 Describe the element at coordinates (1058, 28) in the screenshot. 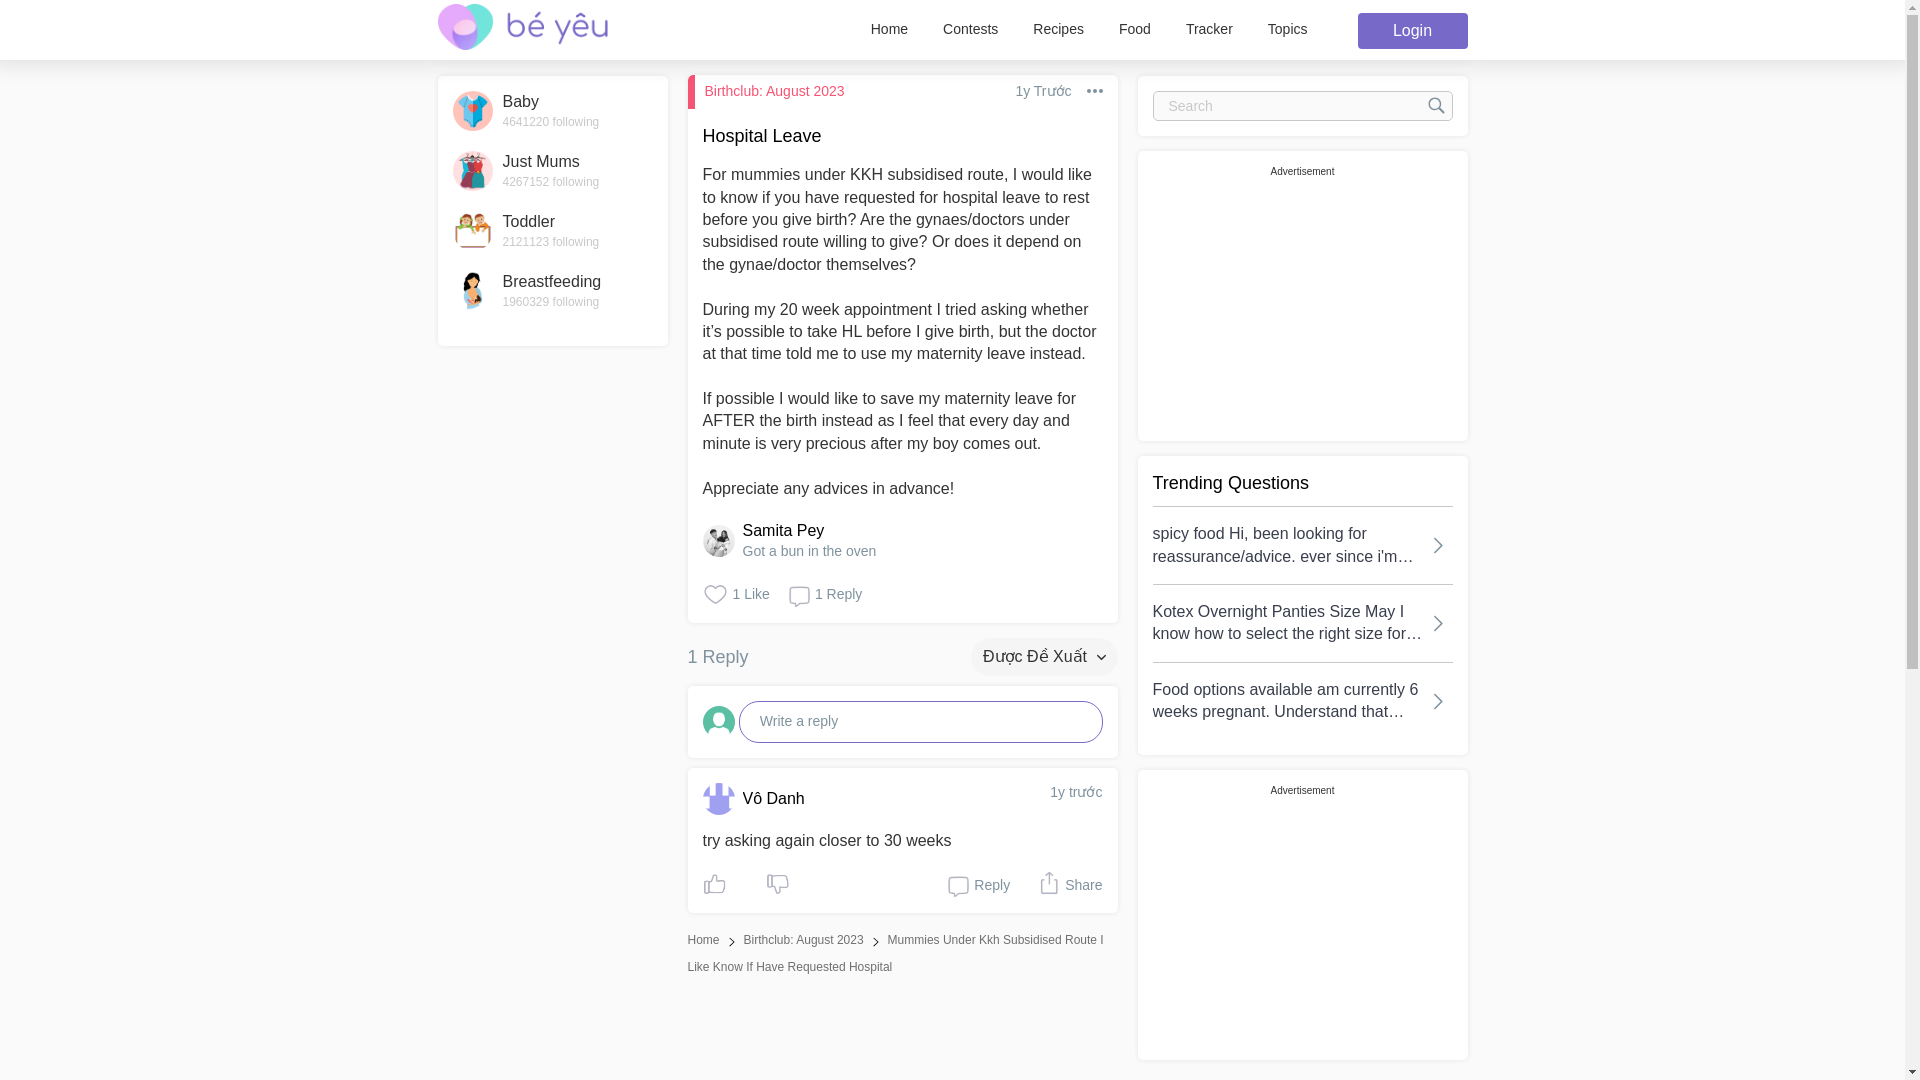

I see `Tracker` at that location.